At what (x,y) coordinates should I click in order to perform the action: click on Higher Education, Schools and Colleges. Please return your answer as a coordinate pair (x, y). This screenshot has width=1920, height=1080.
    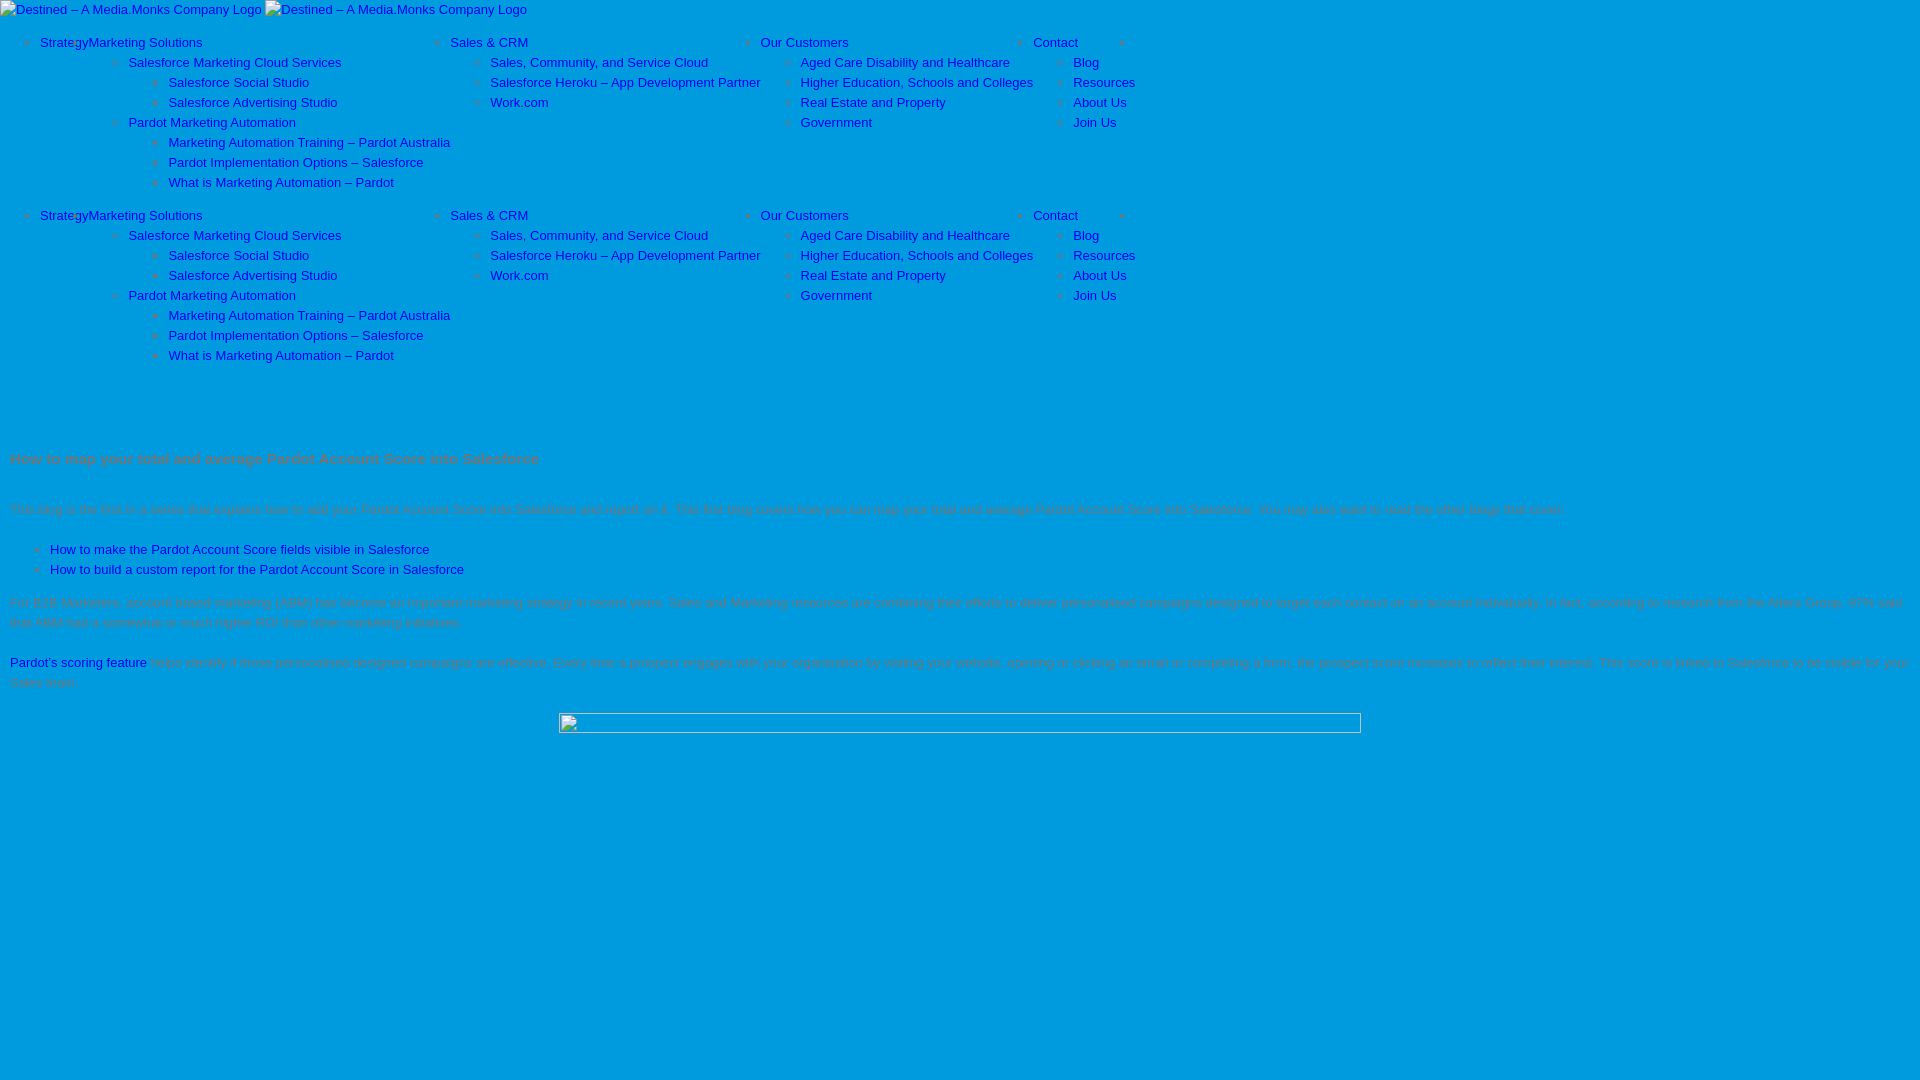
    Looking at the image, I should click on (918, 256).